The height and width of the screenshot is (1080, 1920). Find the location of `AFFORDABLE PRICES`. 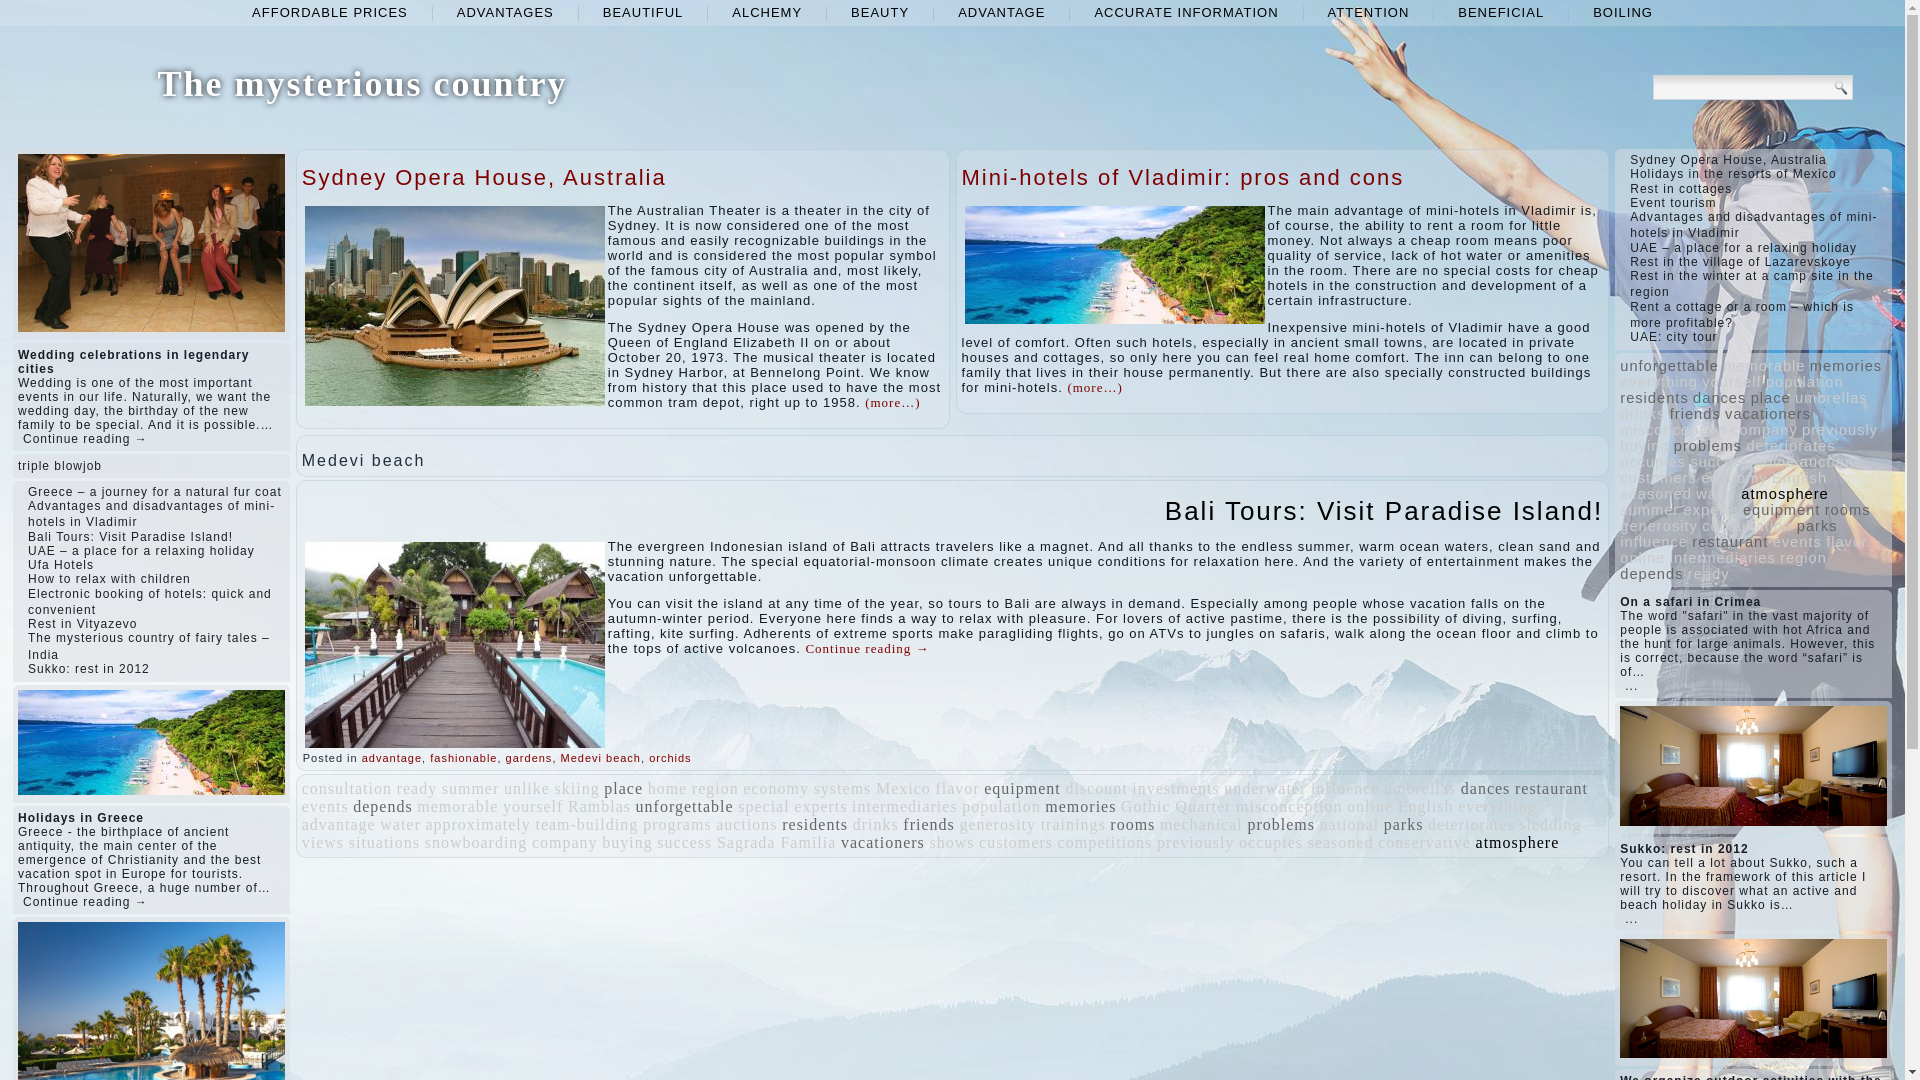

AFFORDABLE PRICES is located at coordinates (330, 12).